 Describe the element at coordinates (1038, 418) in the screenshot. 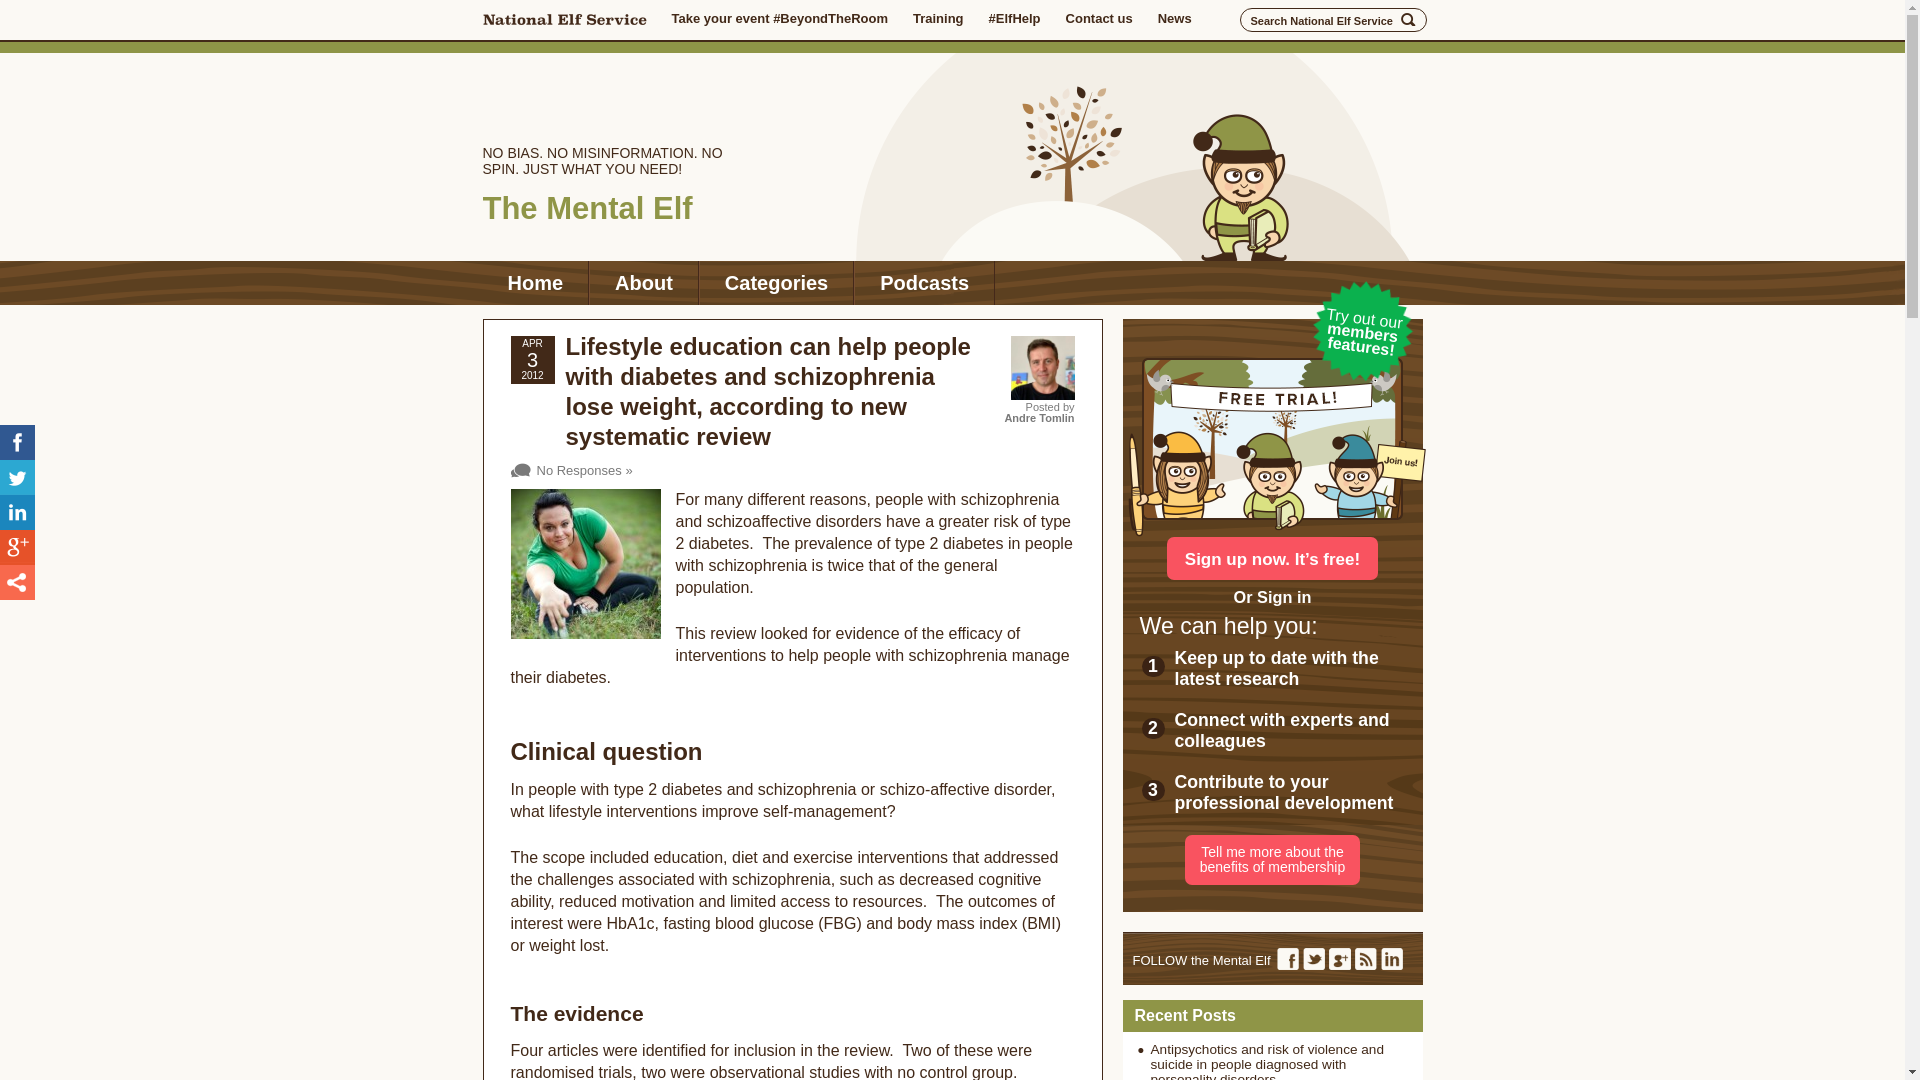

I see `Posts by Andre Tomlin` at that location.